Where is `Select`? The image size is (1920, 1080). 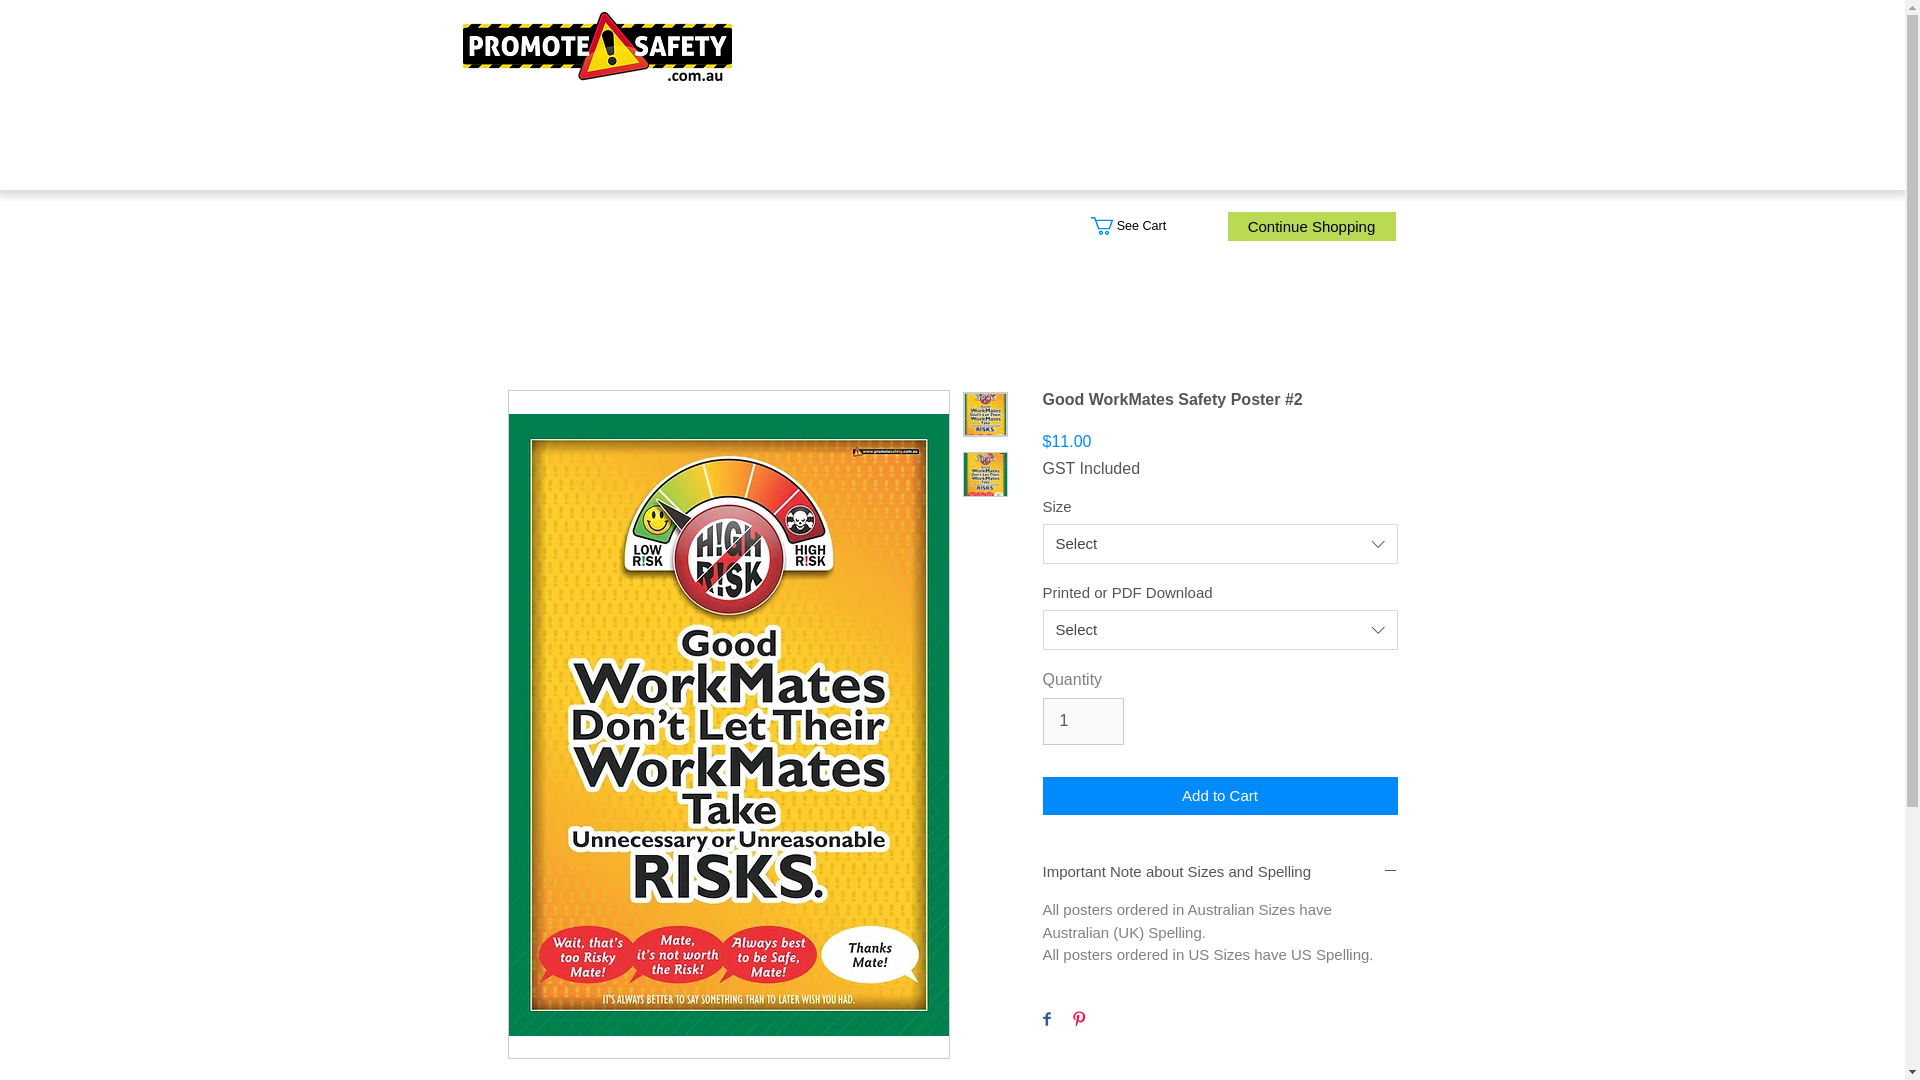
Select is located at coordinates (1220, 543).